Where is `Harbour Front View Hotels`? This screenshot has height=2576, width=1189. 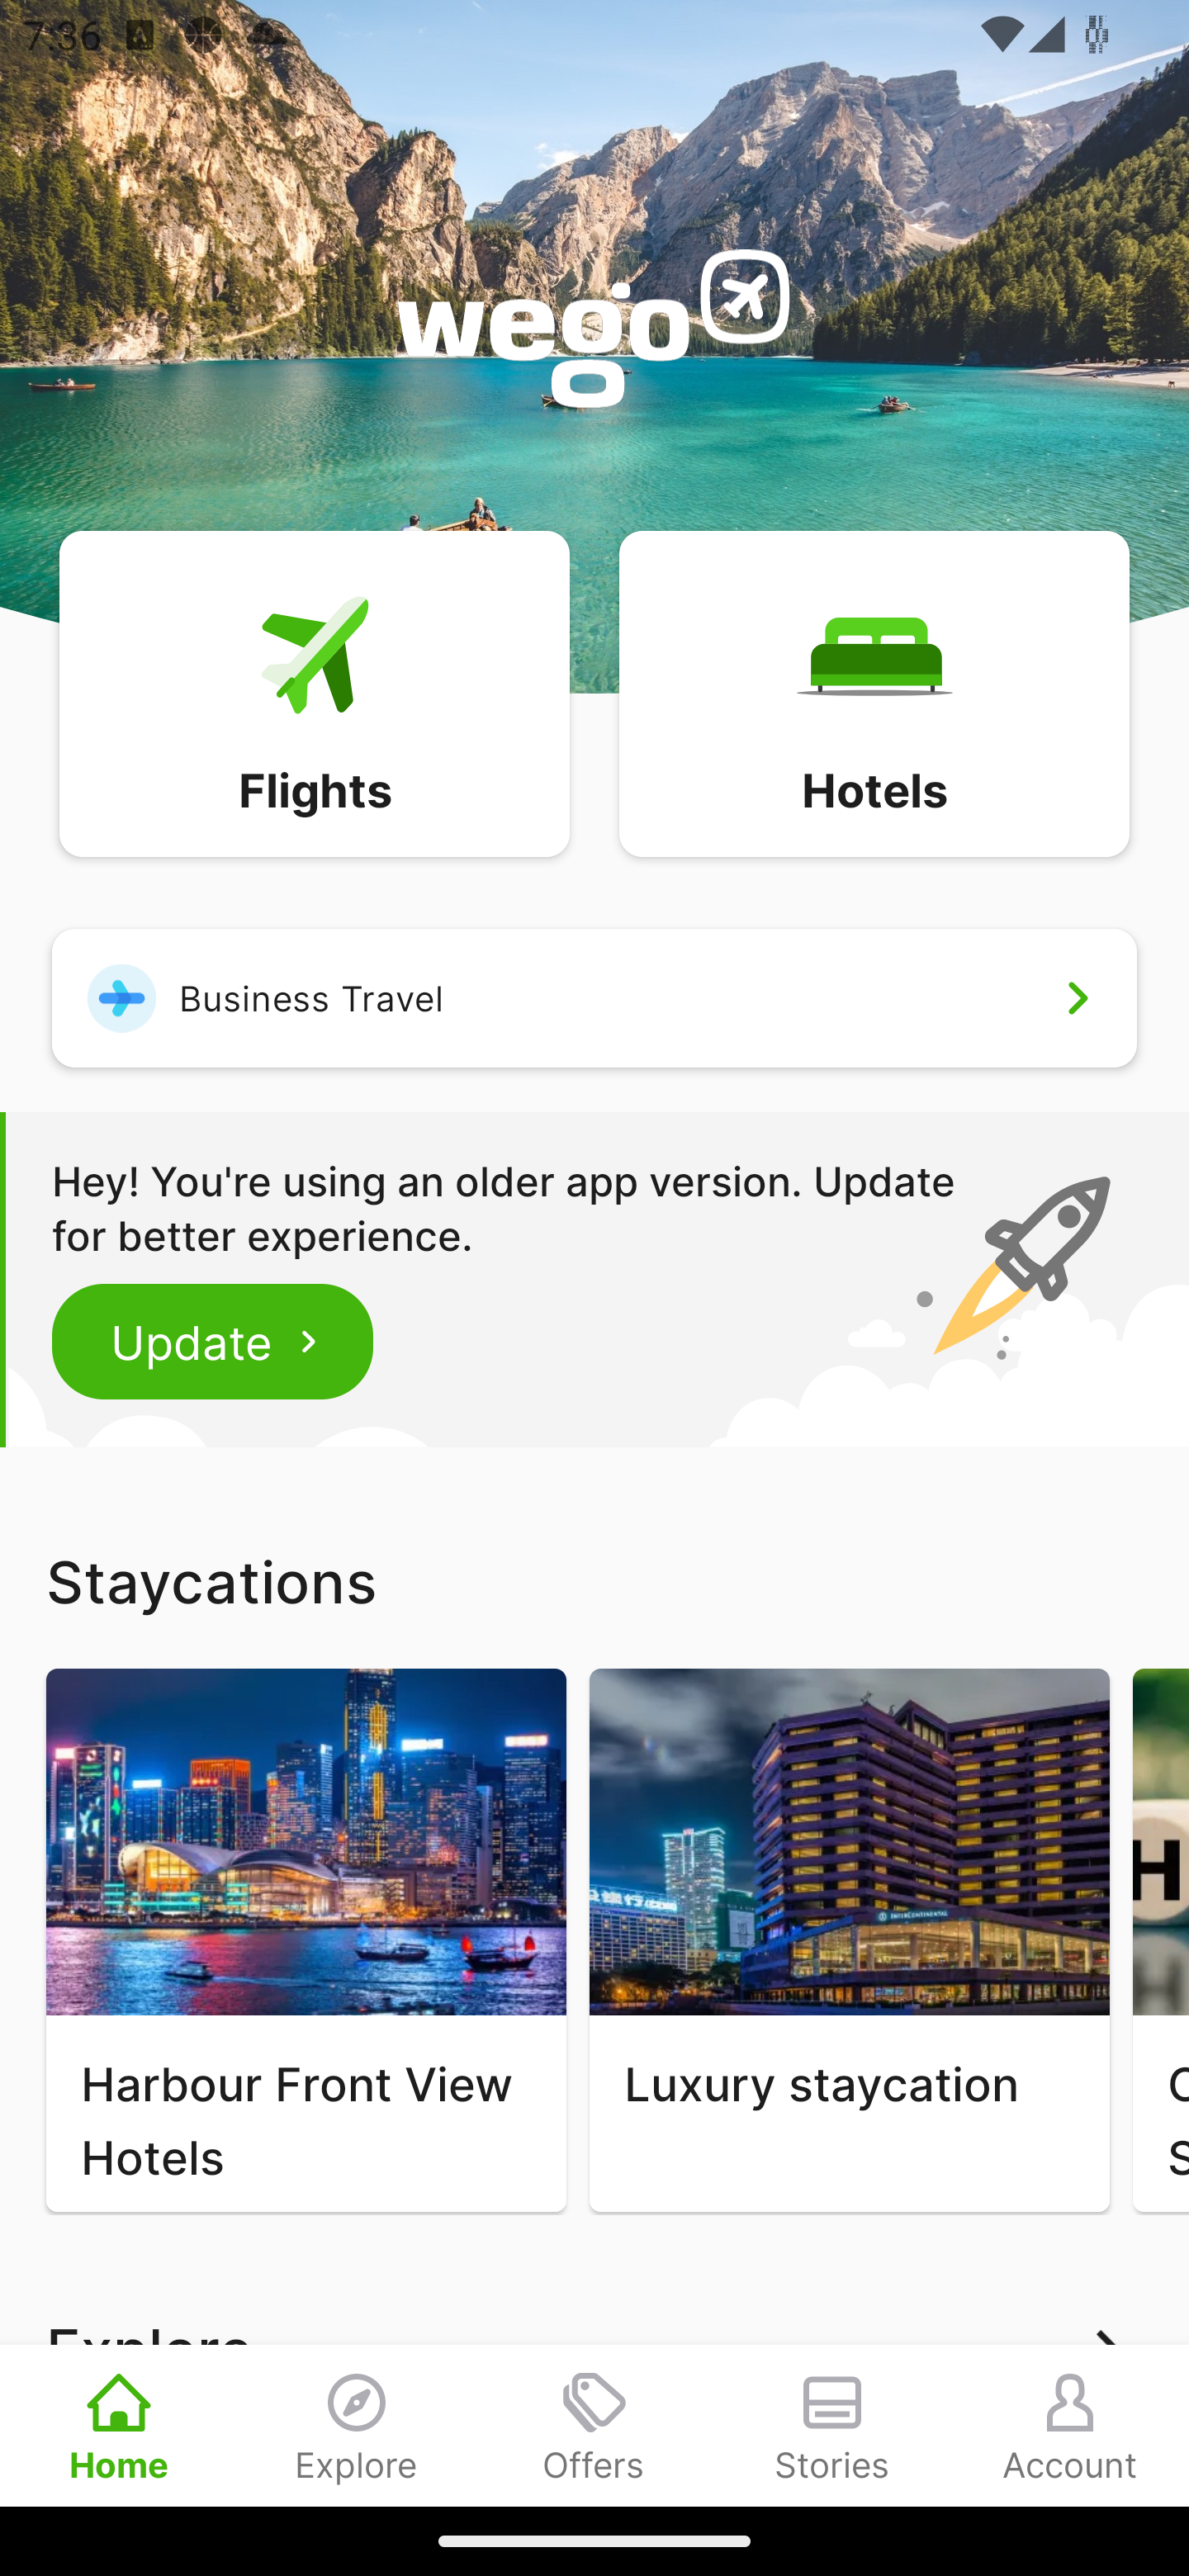 Harbour Front View Hotels is located at coordinates (306, 1940).